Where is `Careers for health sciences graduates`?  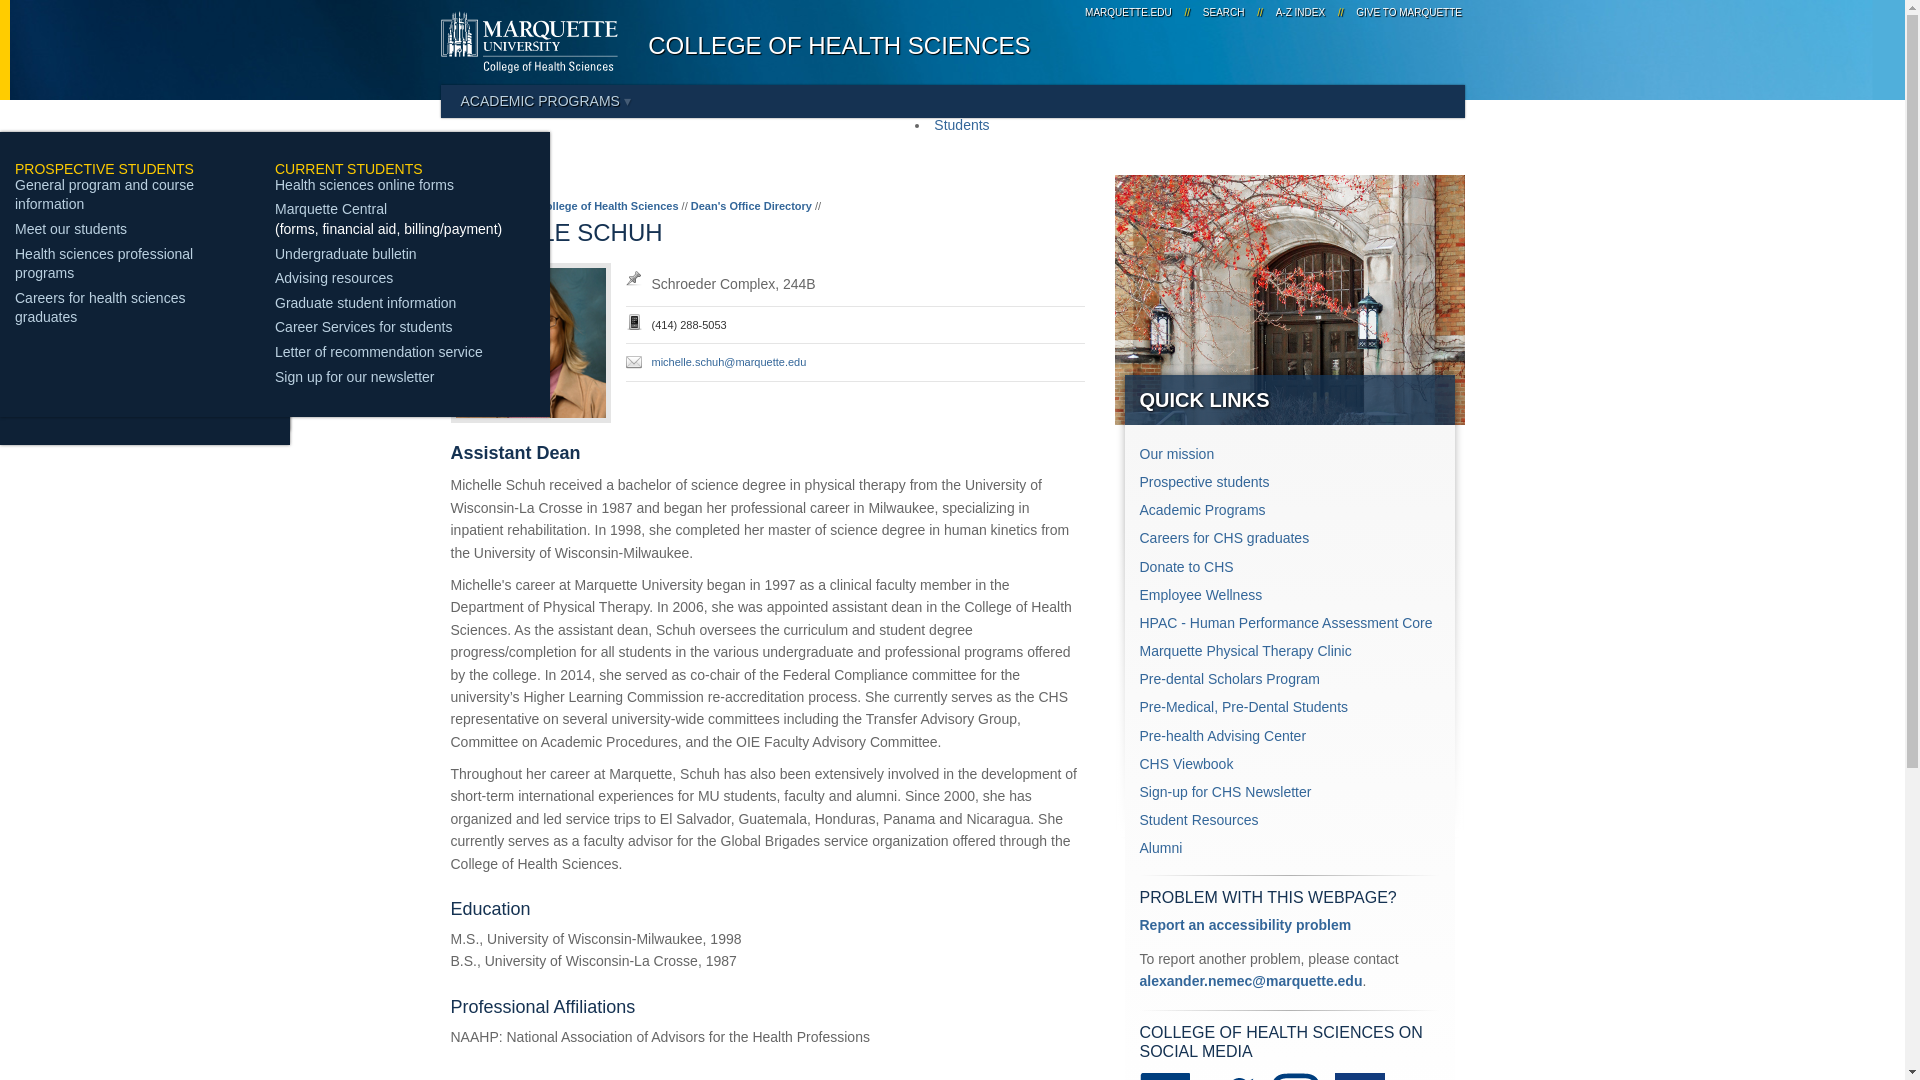
Careers for health sciences graduates is located at coordinates (100, 308).